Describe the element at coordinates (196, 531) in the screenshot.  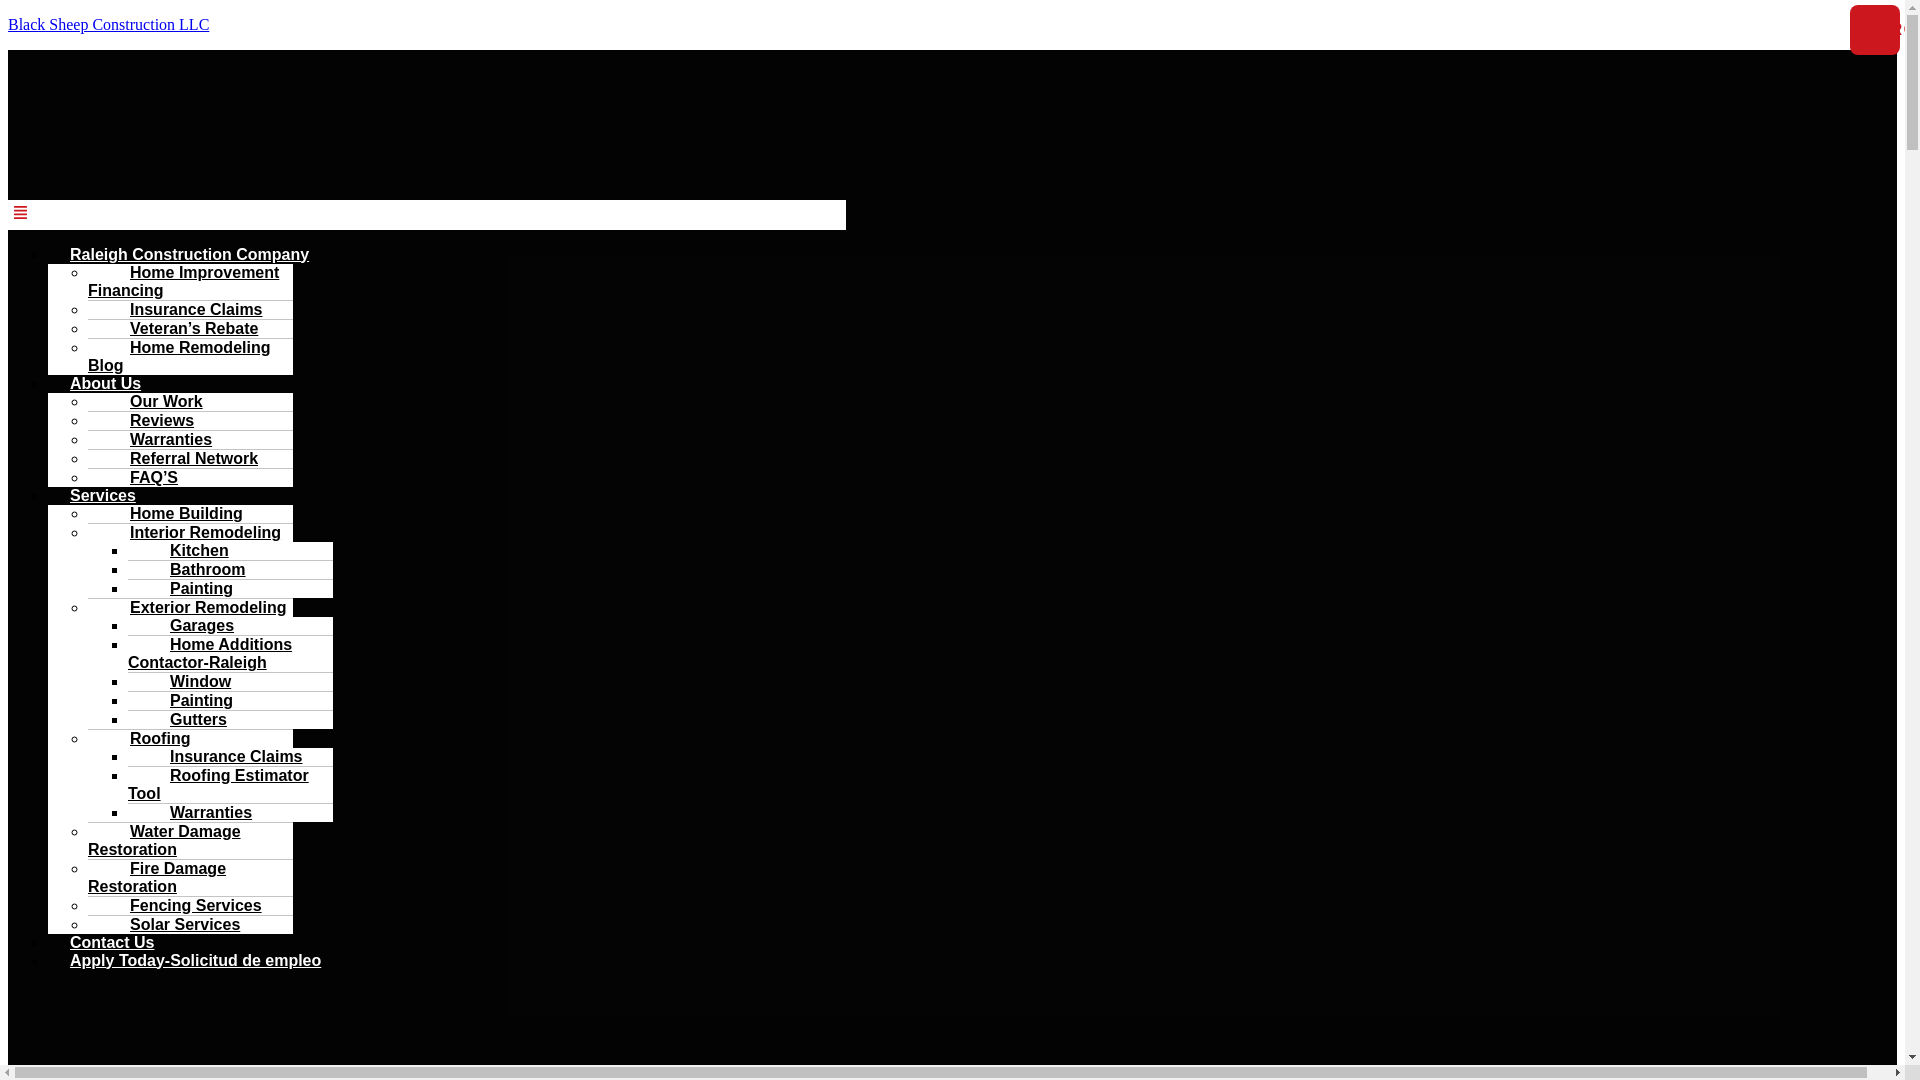
I see `Interior Remodeling` at that location.